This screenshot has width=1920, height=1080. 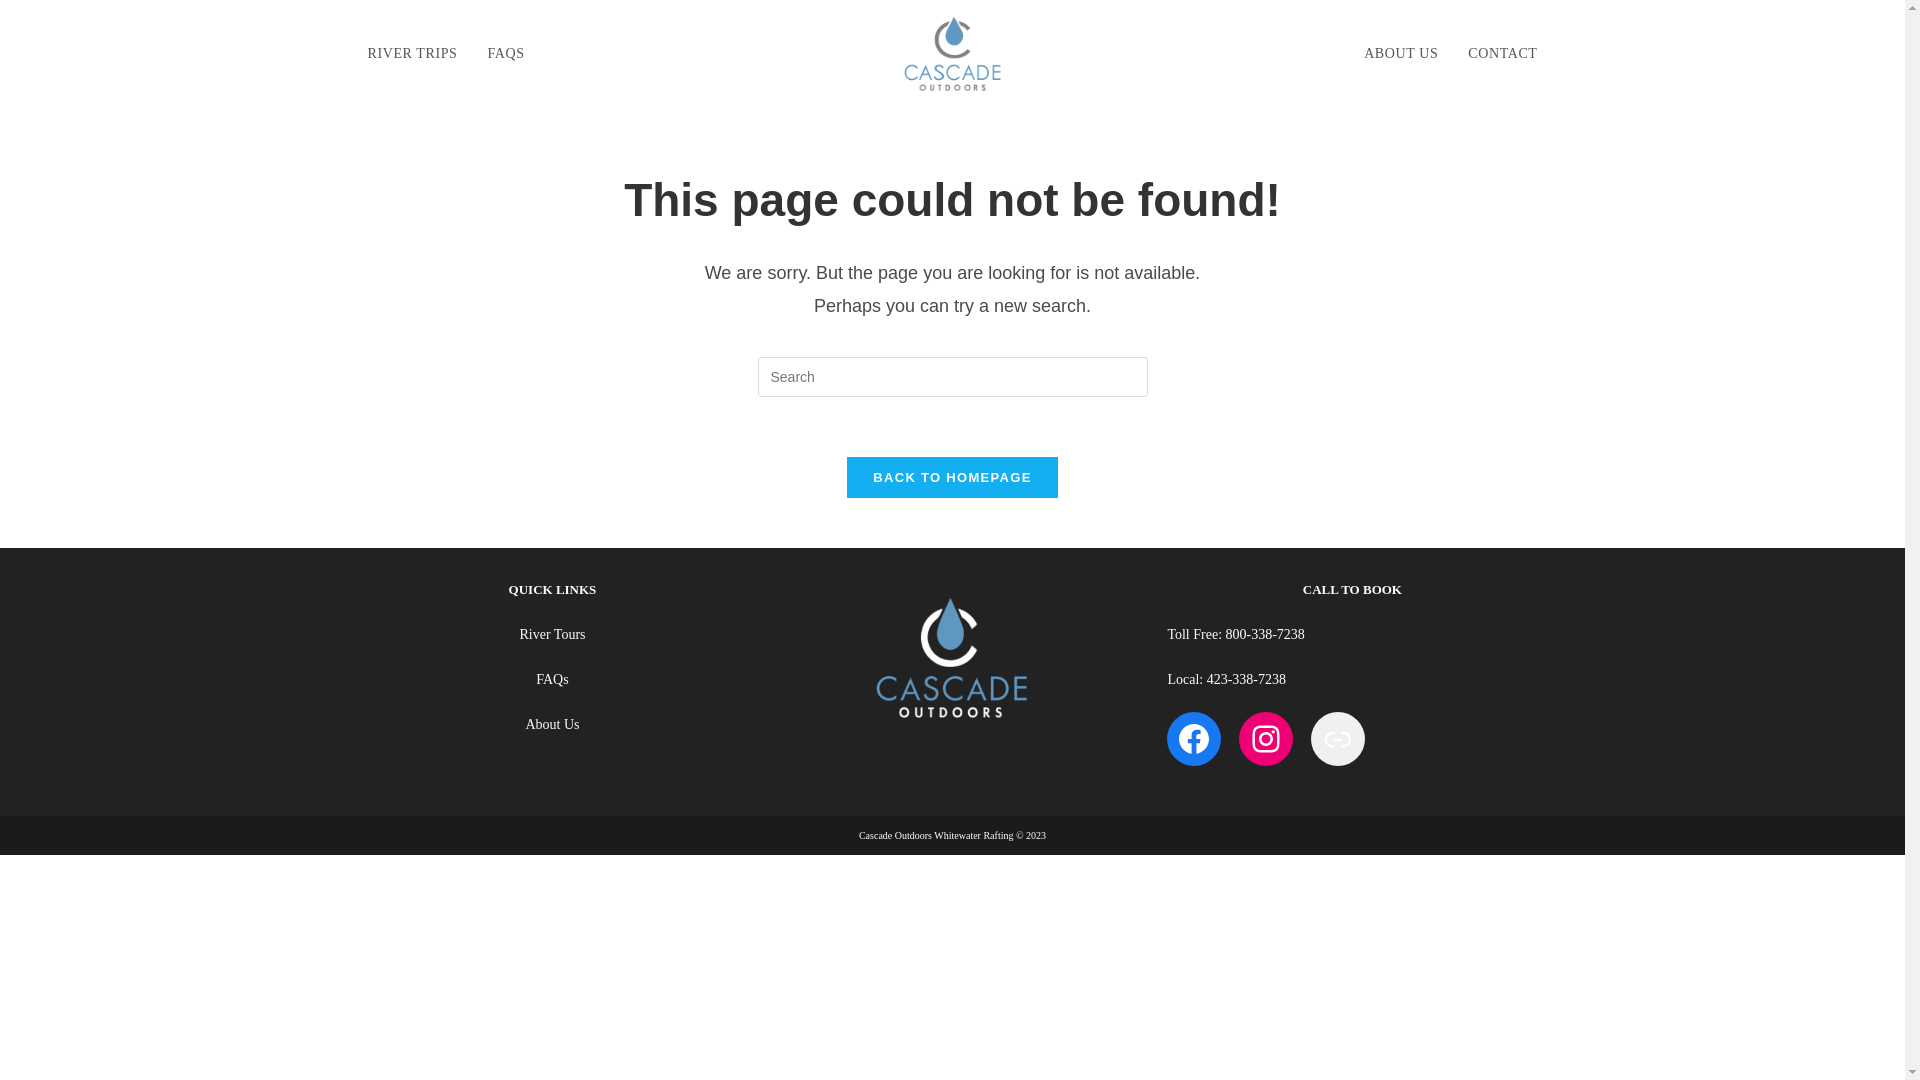 What do you see at coordinates (952, 476) in the screenshot?
I see `BACK TO HOMEPAGE` at bounding box center [952, 476].